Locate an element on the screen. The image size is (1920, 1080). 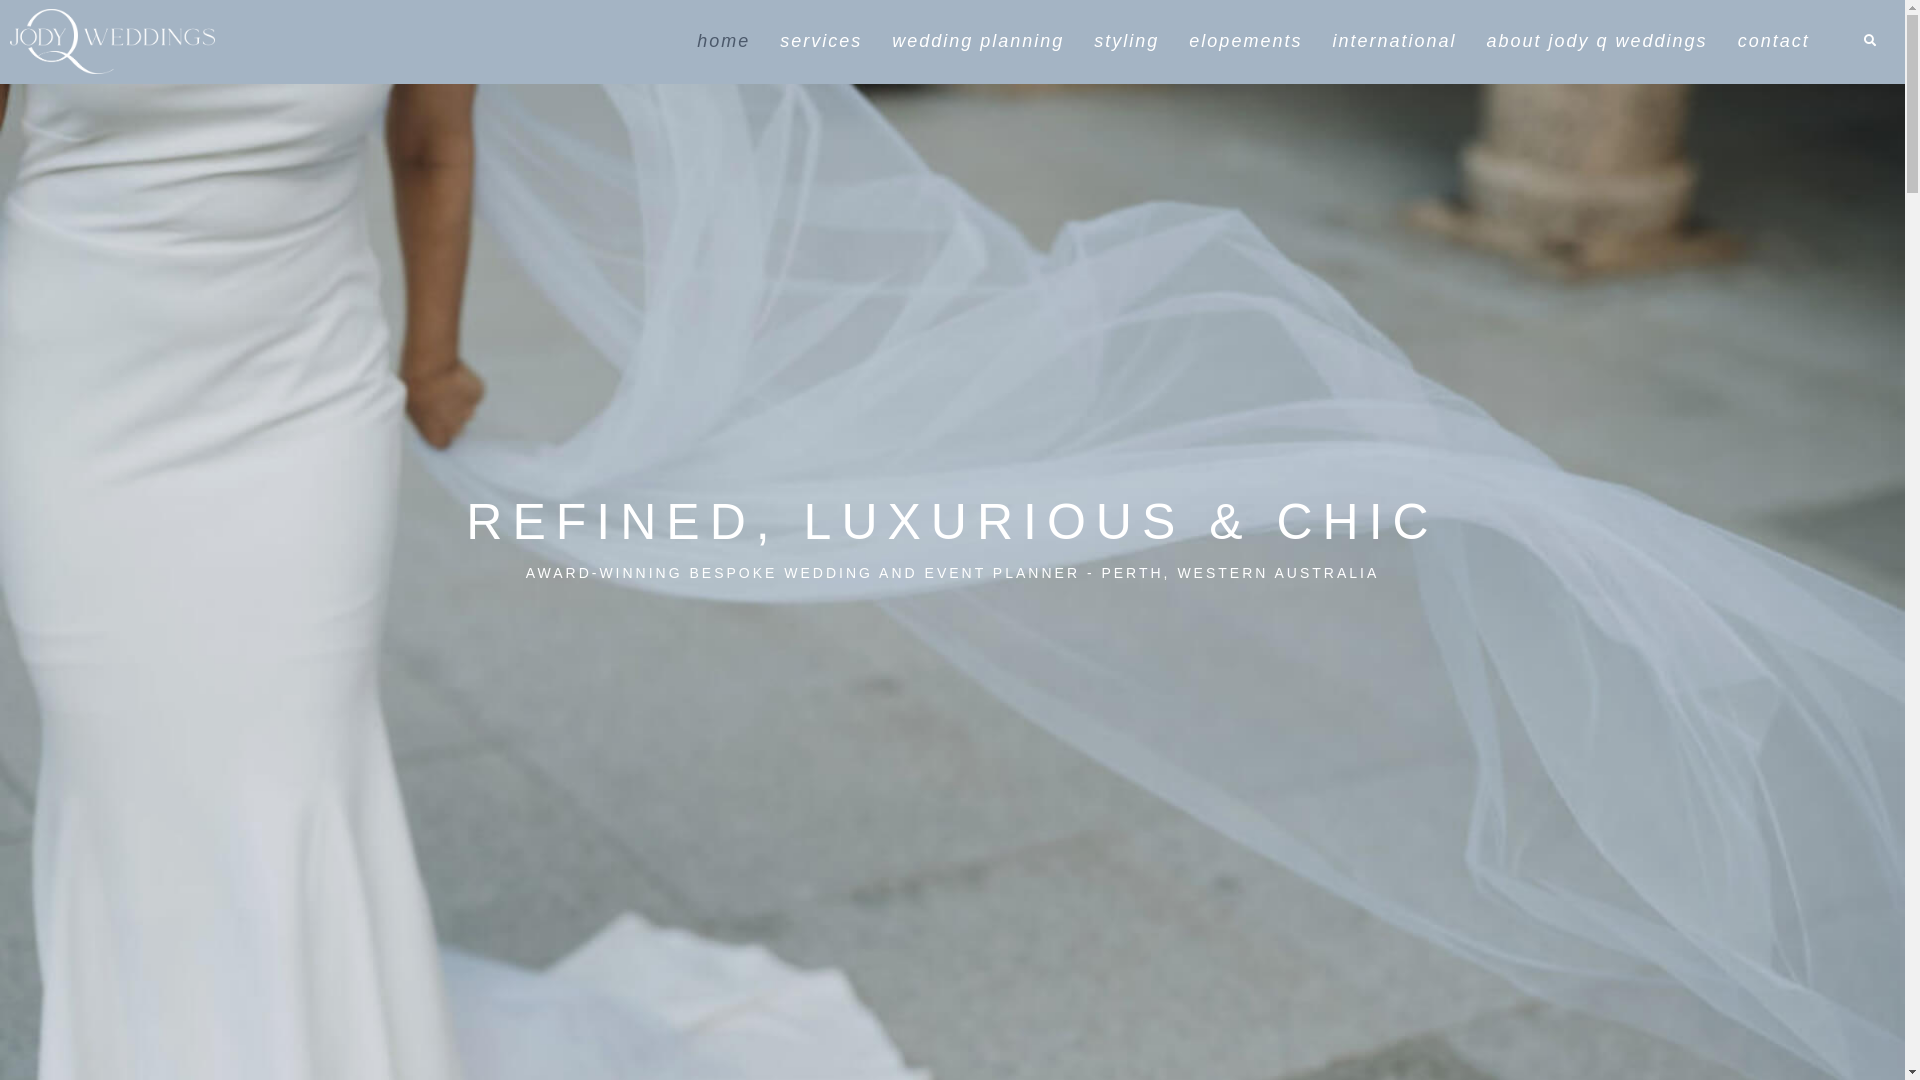
elopements is located at coordinates (1246, 42).